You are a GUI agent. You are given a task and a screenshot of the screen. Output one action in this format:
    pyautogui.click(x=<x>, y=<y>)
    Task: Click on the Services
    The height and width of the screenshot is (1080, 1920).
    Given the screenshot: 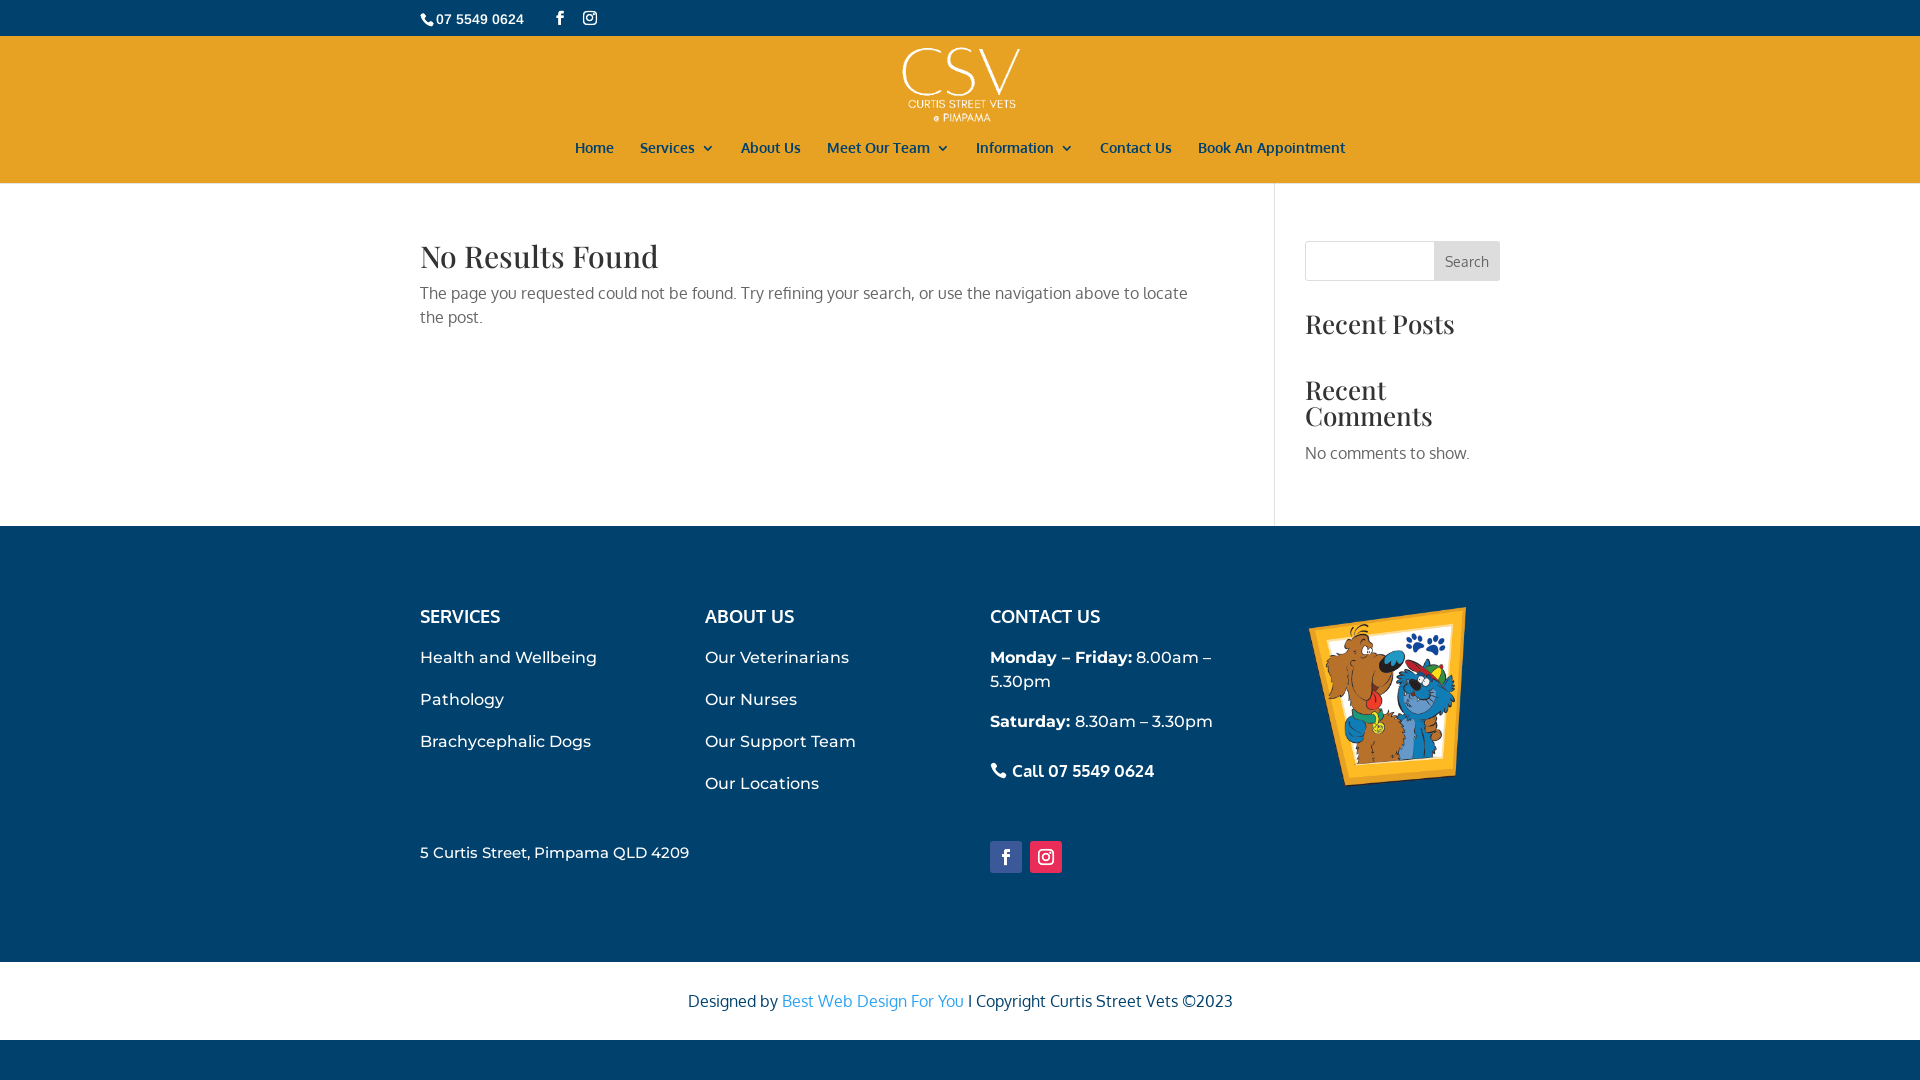 What is the action you would take?
    pyautogui.click(x=678, y=162)
    